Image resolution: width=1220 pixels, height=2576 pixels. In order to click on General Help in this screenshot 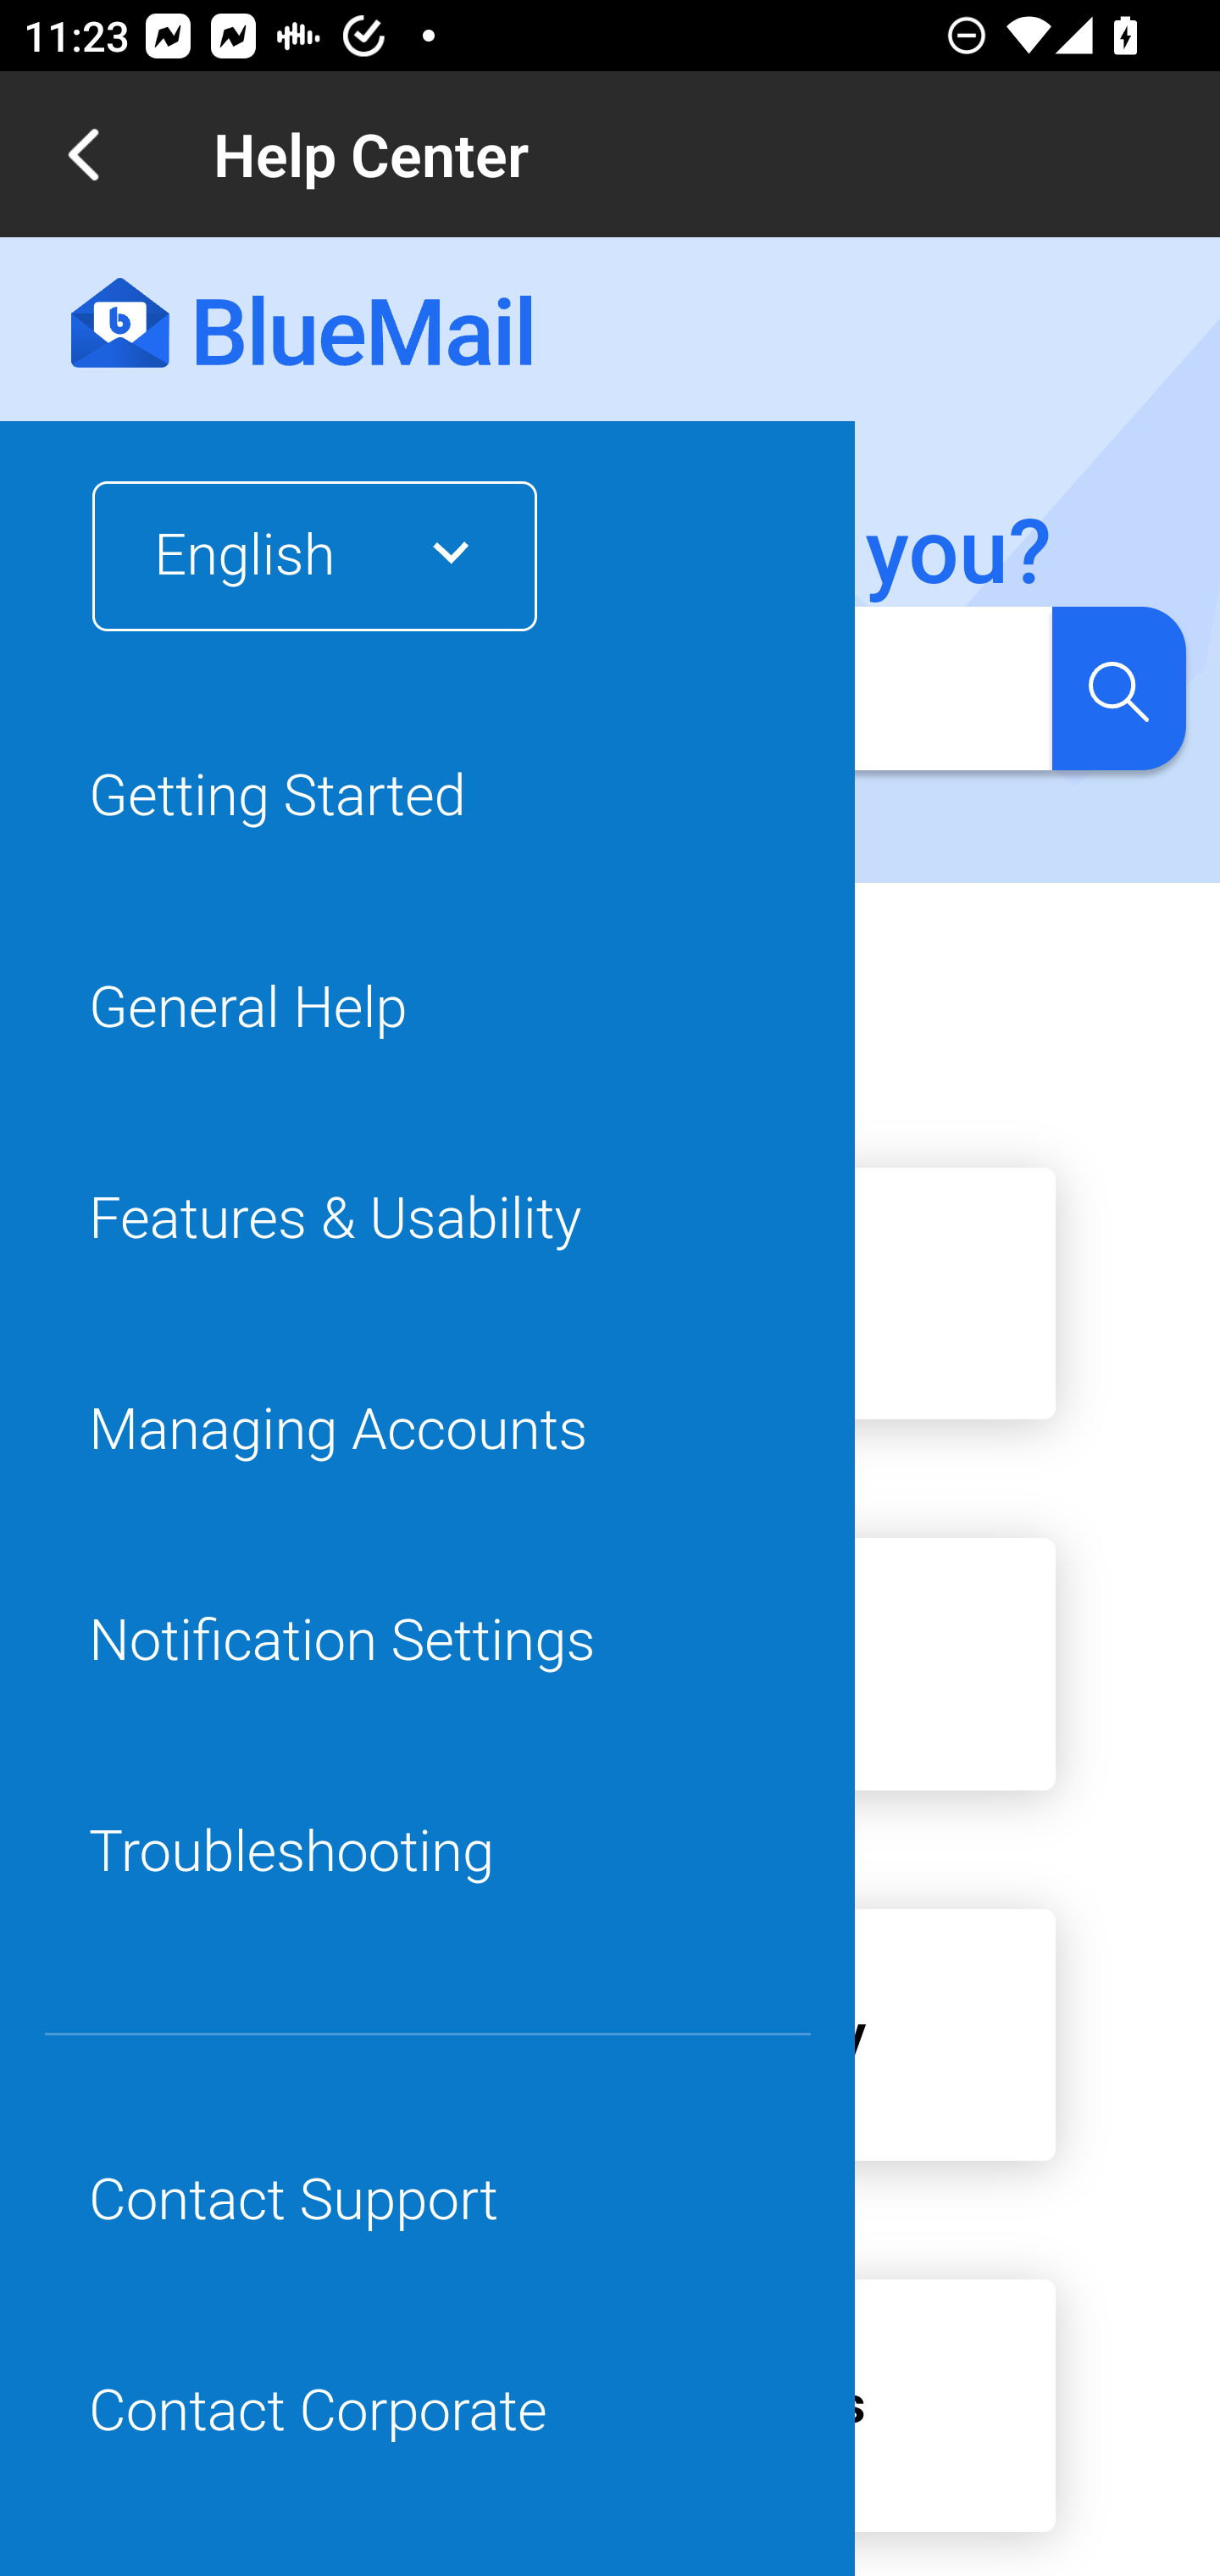, I will do `click(428, 1008)`.